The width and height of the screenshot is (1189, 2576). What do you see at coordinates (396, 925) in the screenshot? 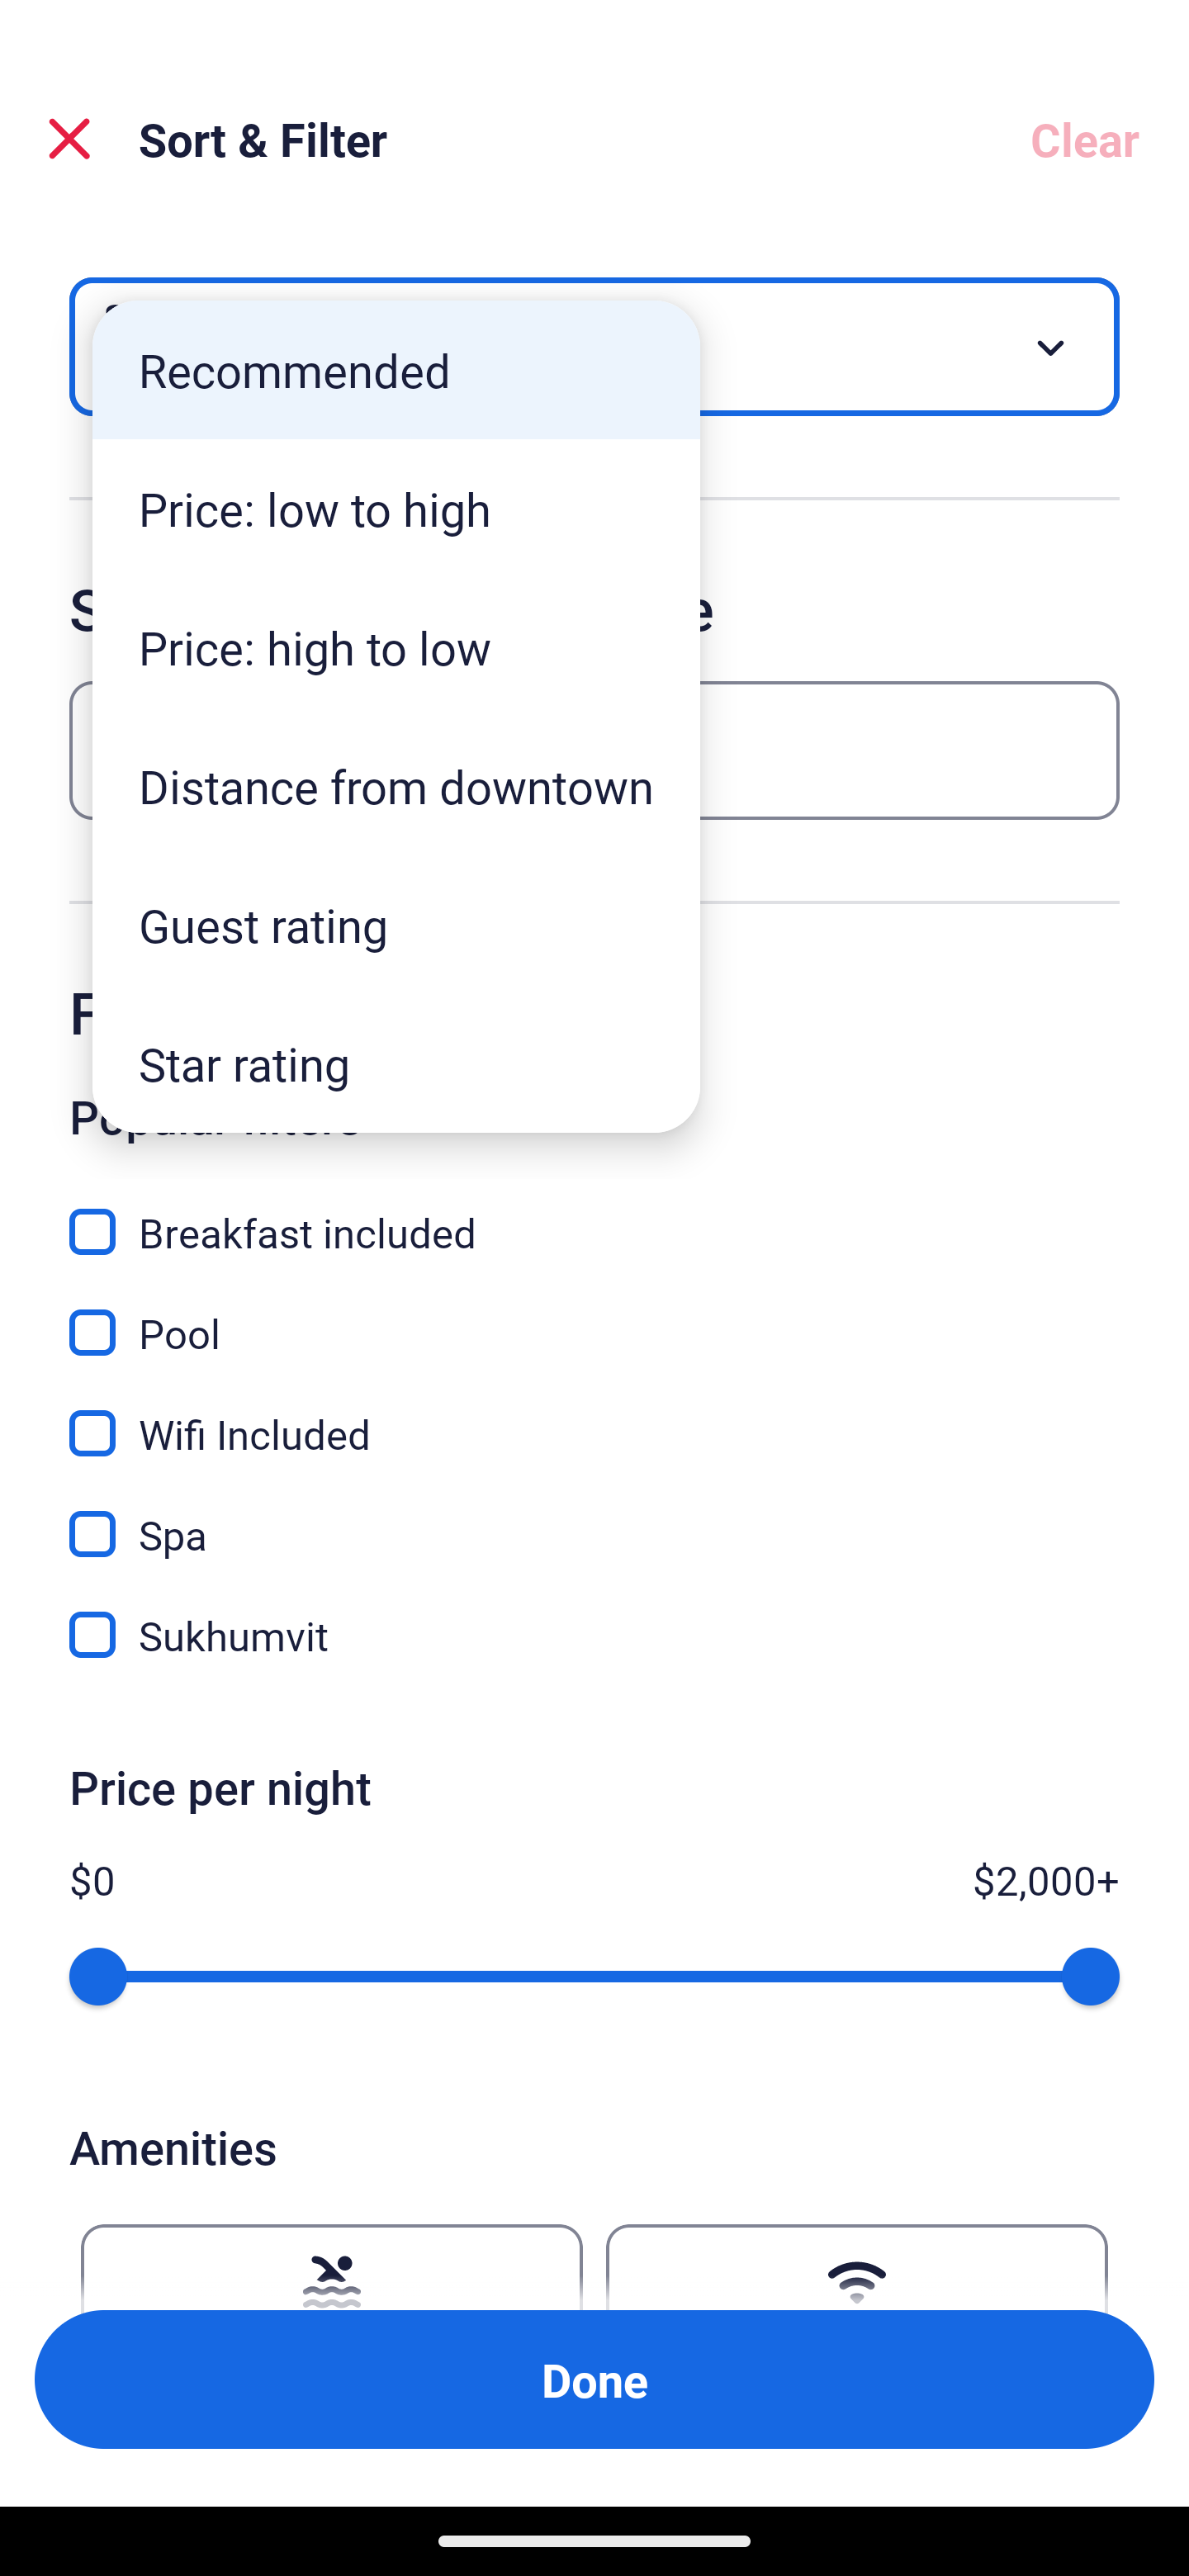
I see `Guest rating` at bounding box center [396, 925].